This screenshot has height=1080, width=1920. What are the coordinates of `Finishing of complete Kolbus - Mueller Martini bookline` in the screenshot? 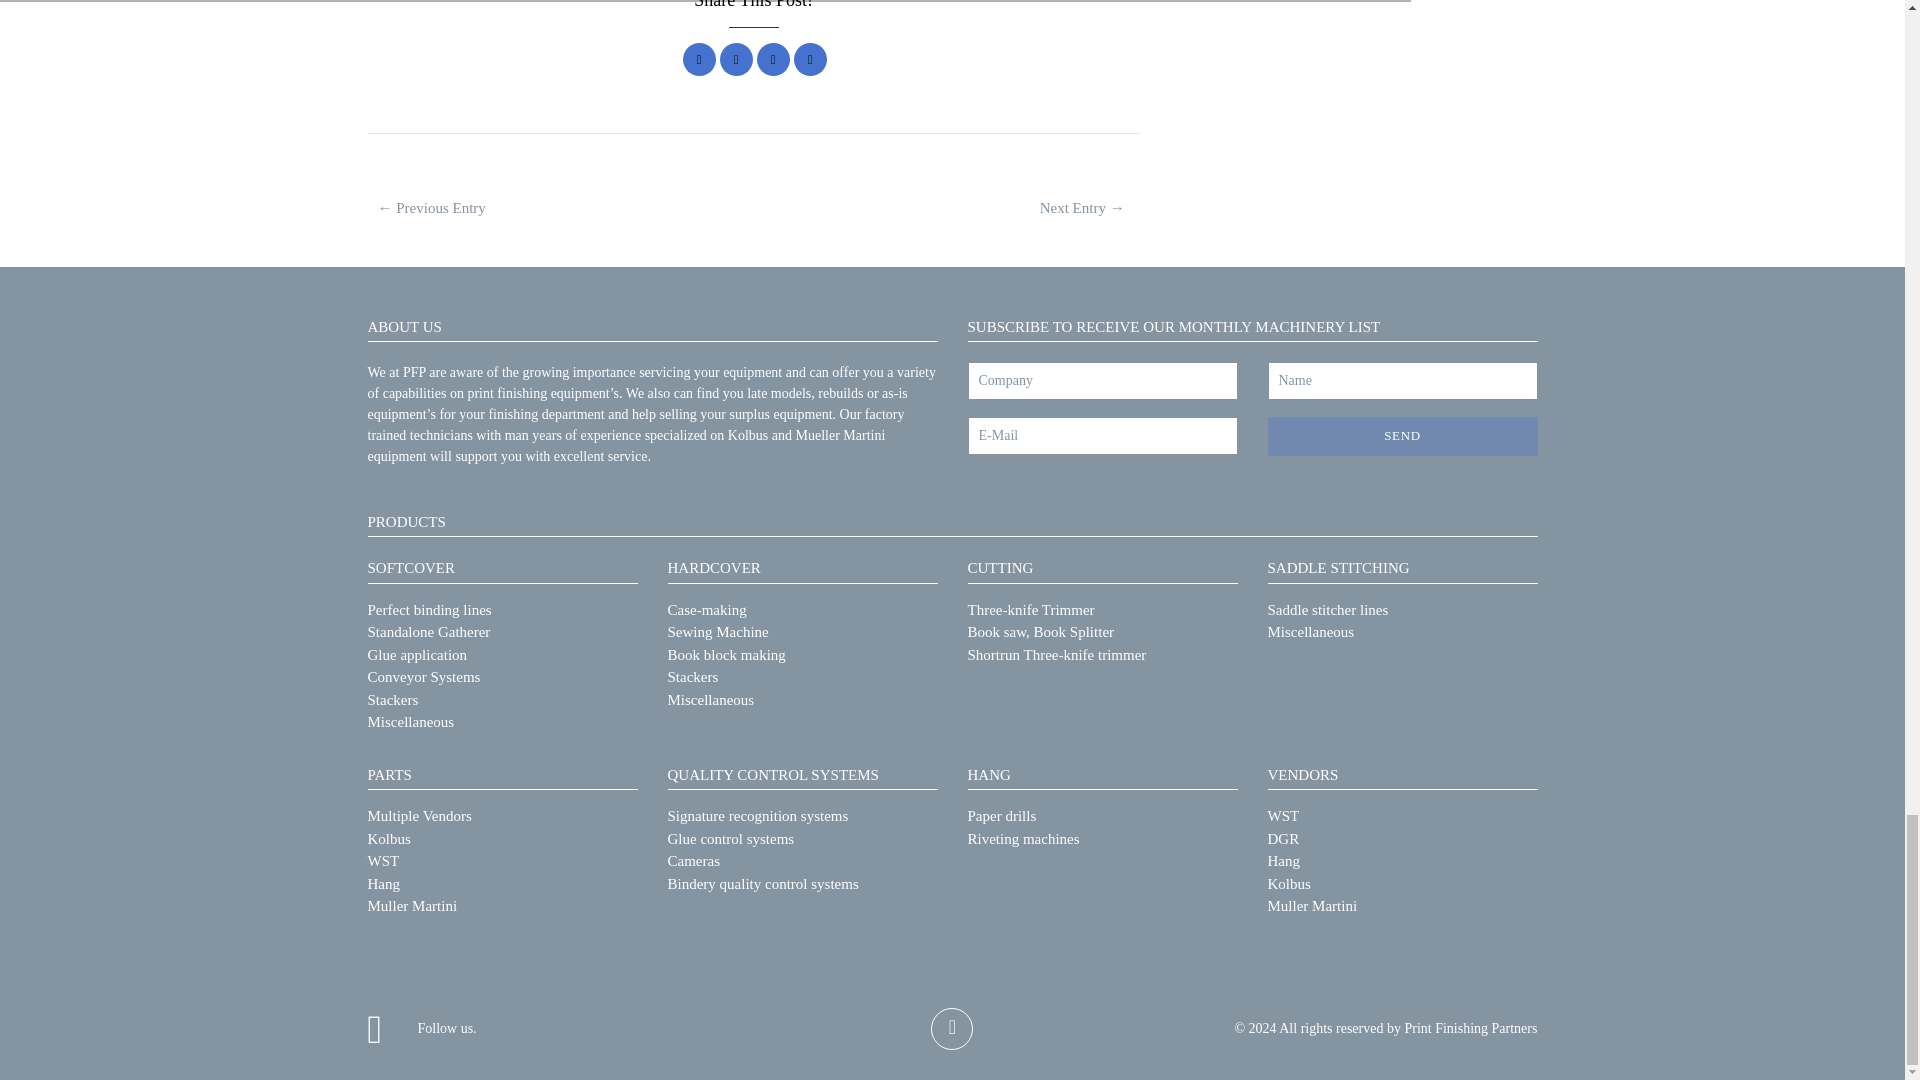 It's located at (432, 208).